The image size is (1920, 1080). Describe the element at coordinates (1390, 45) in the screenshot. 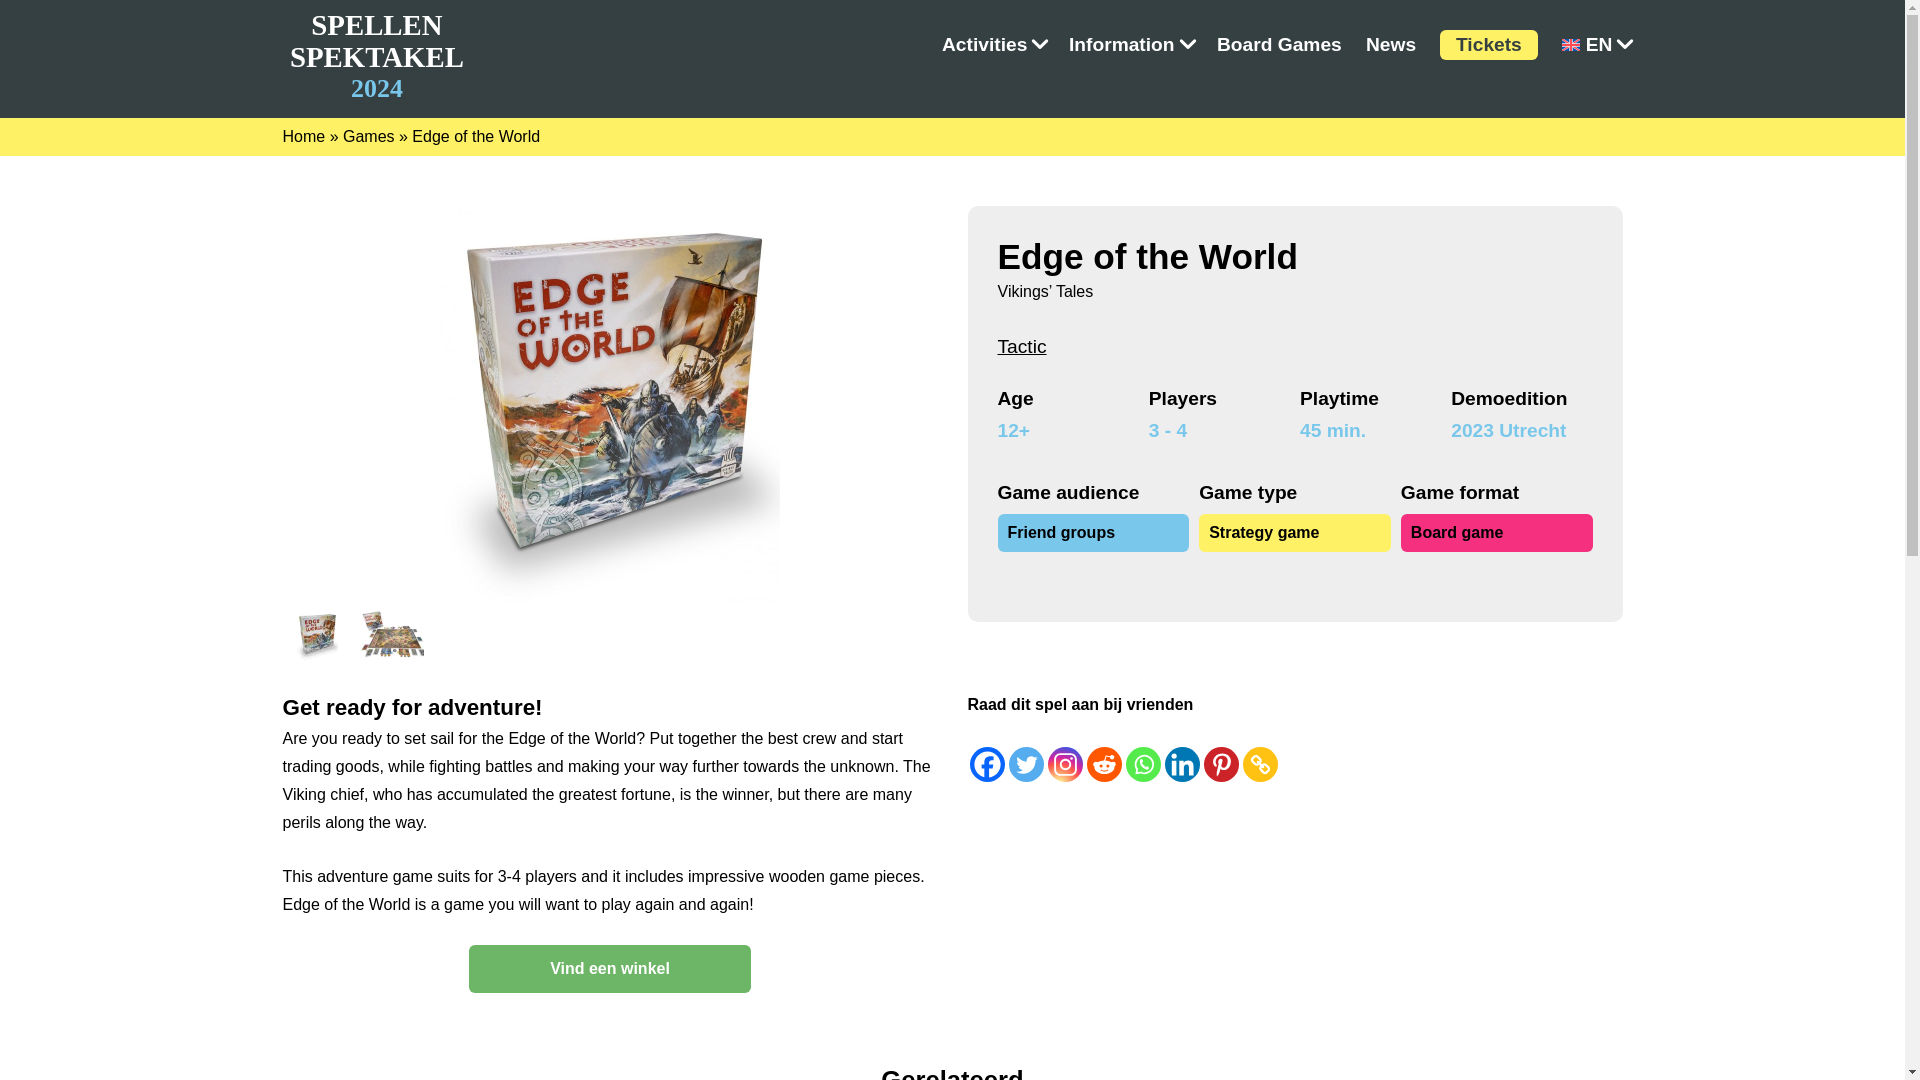

I see `Twitter` at that location.